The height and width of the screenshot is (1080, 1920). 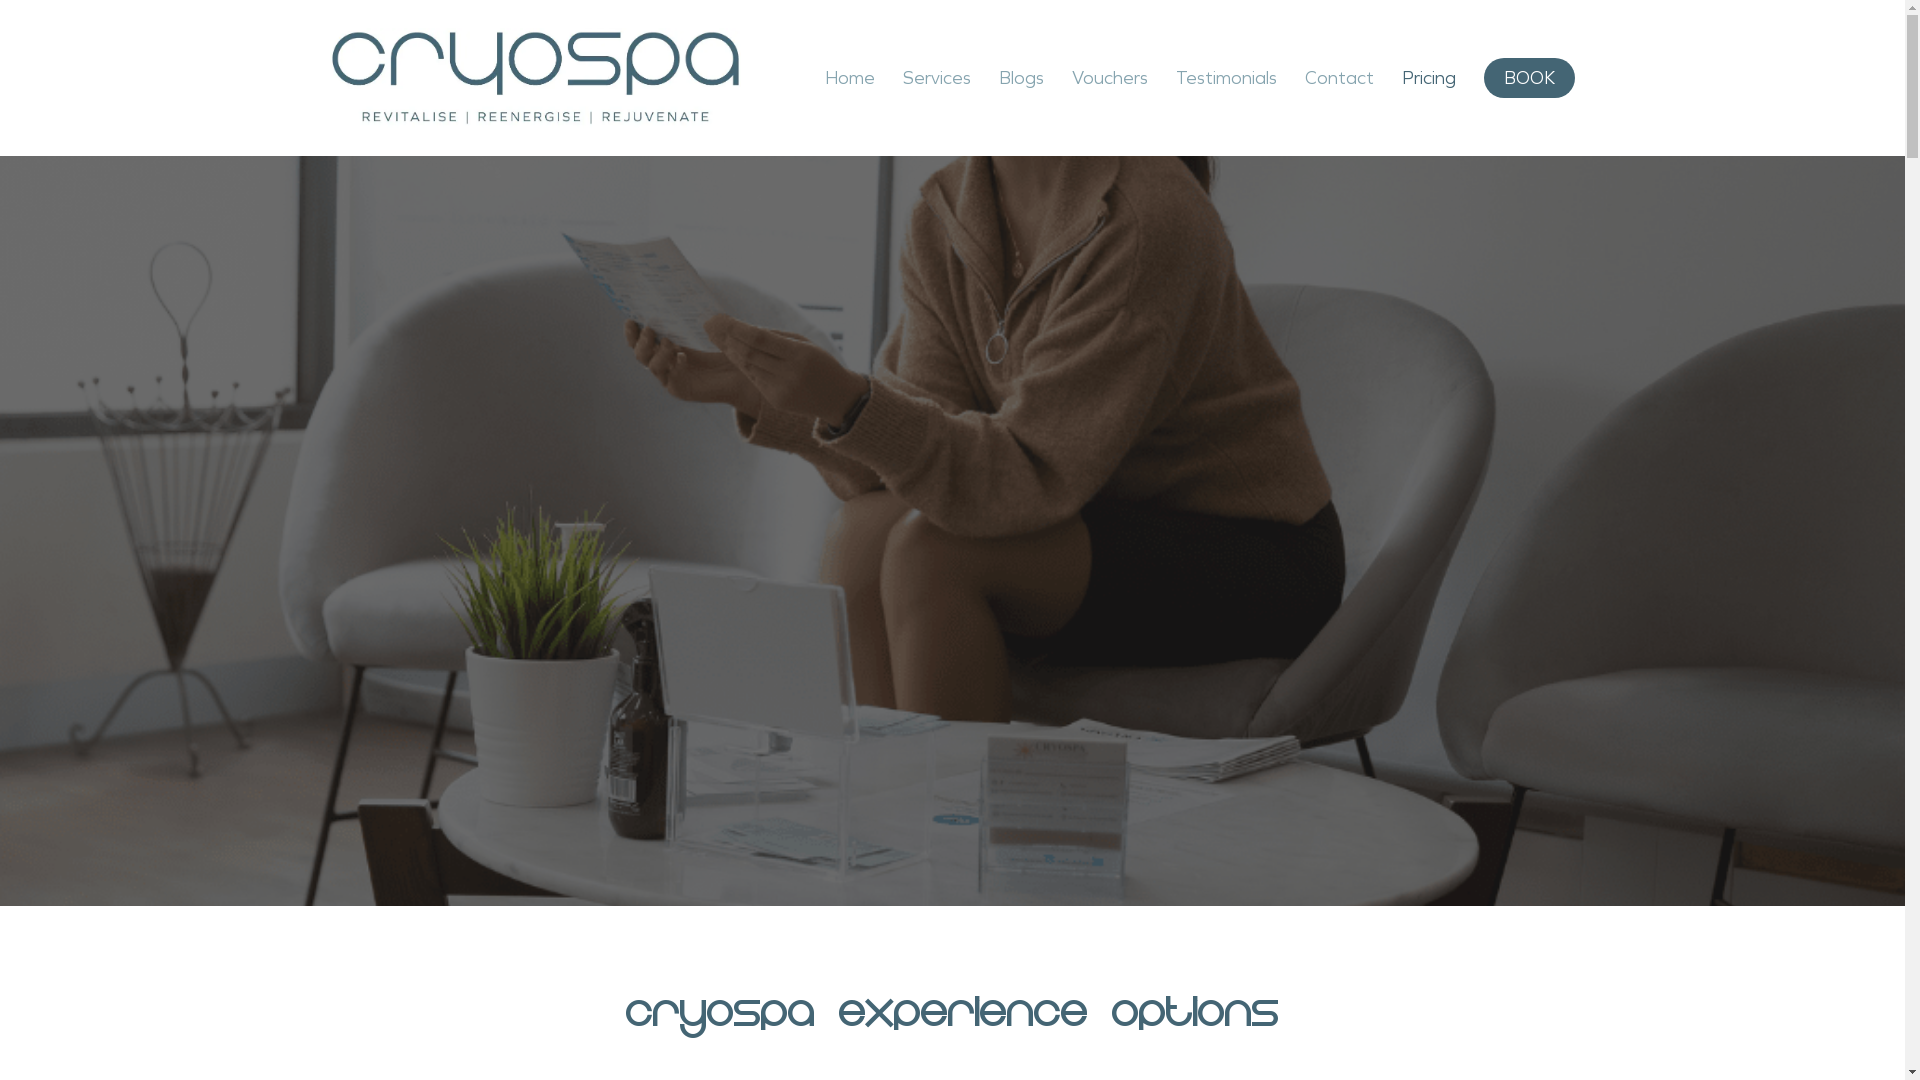 What do you see at coordinates (937, 78) in the screenshot?
I see `Services` at bounding box center [937, 78].